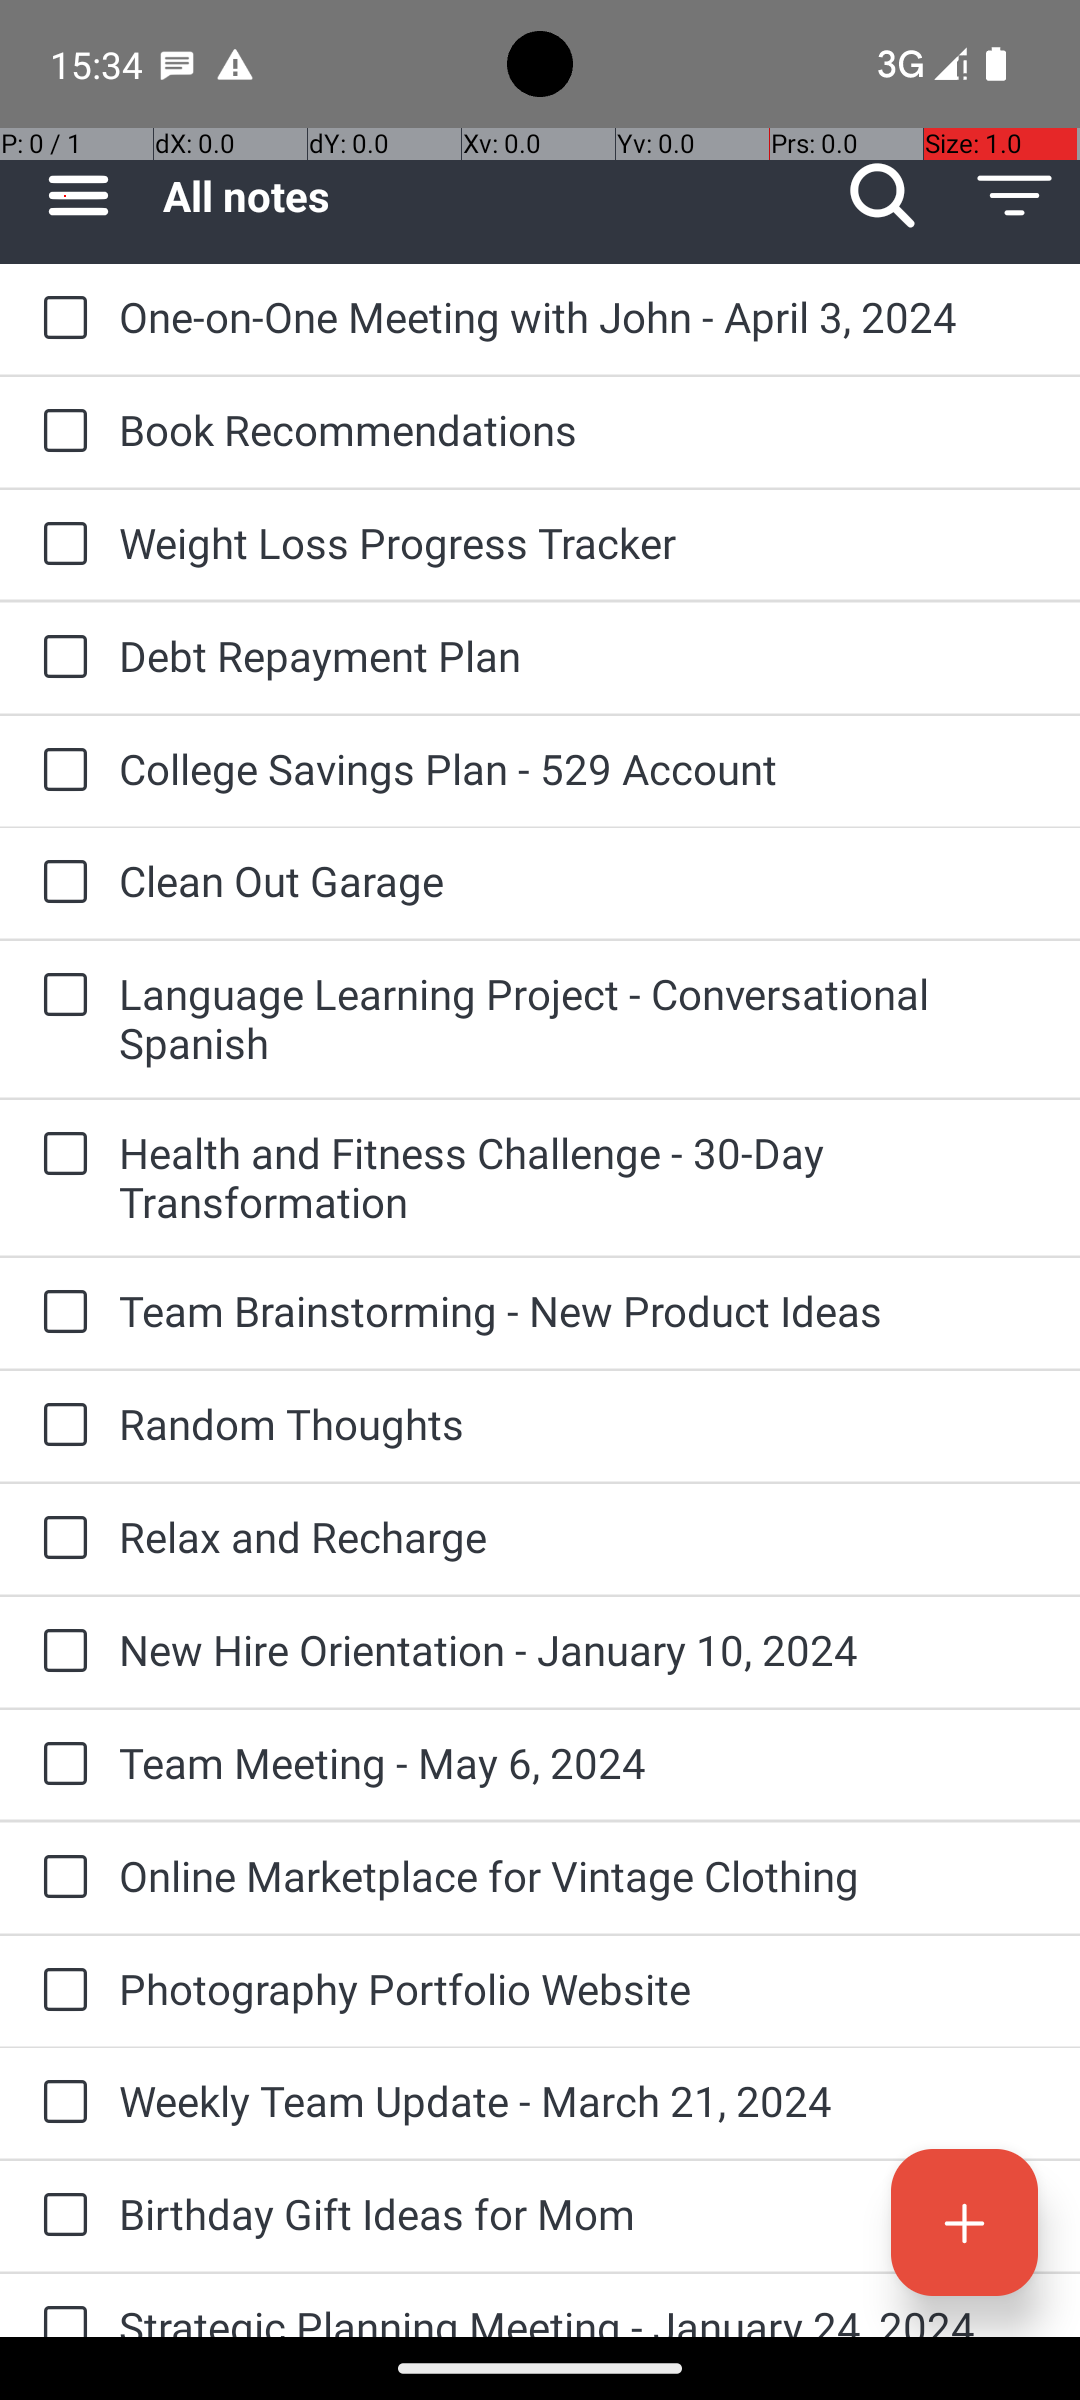 Image resolution: width=1080 pixels, height=2400 pixels. What do you see at coordinates (60, 2103) in the screenshot?
I see `to-do: Weekly Team Update - March 21, 2024` at bounding box center [60, 2103].